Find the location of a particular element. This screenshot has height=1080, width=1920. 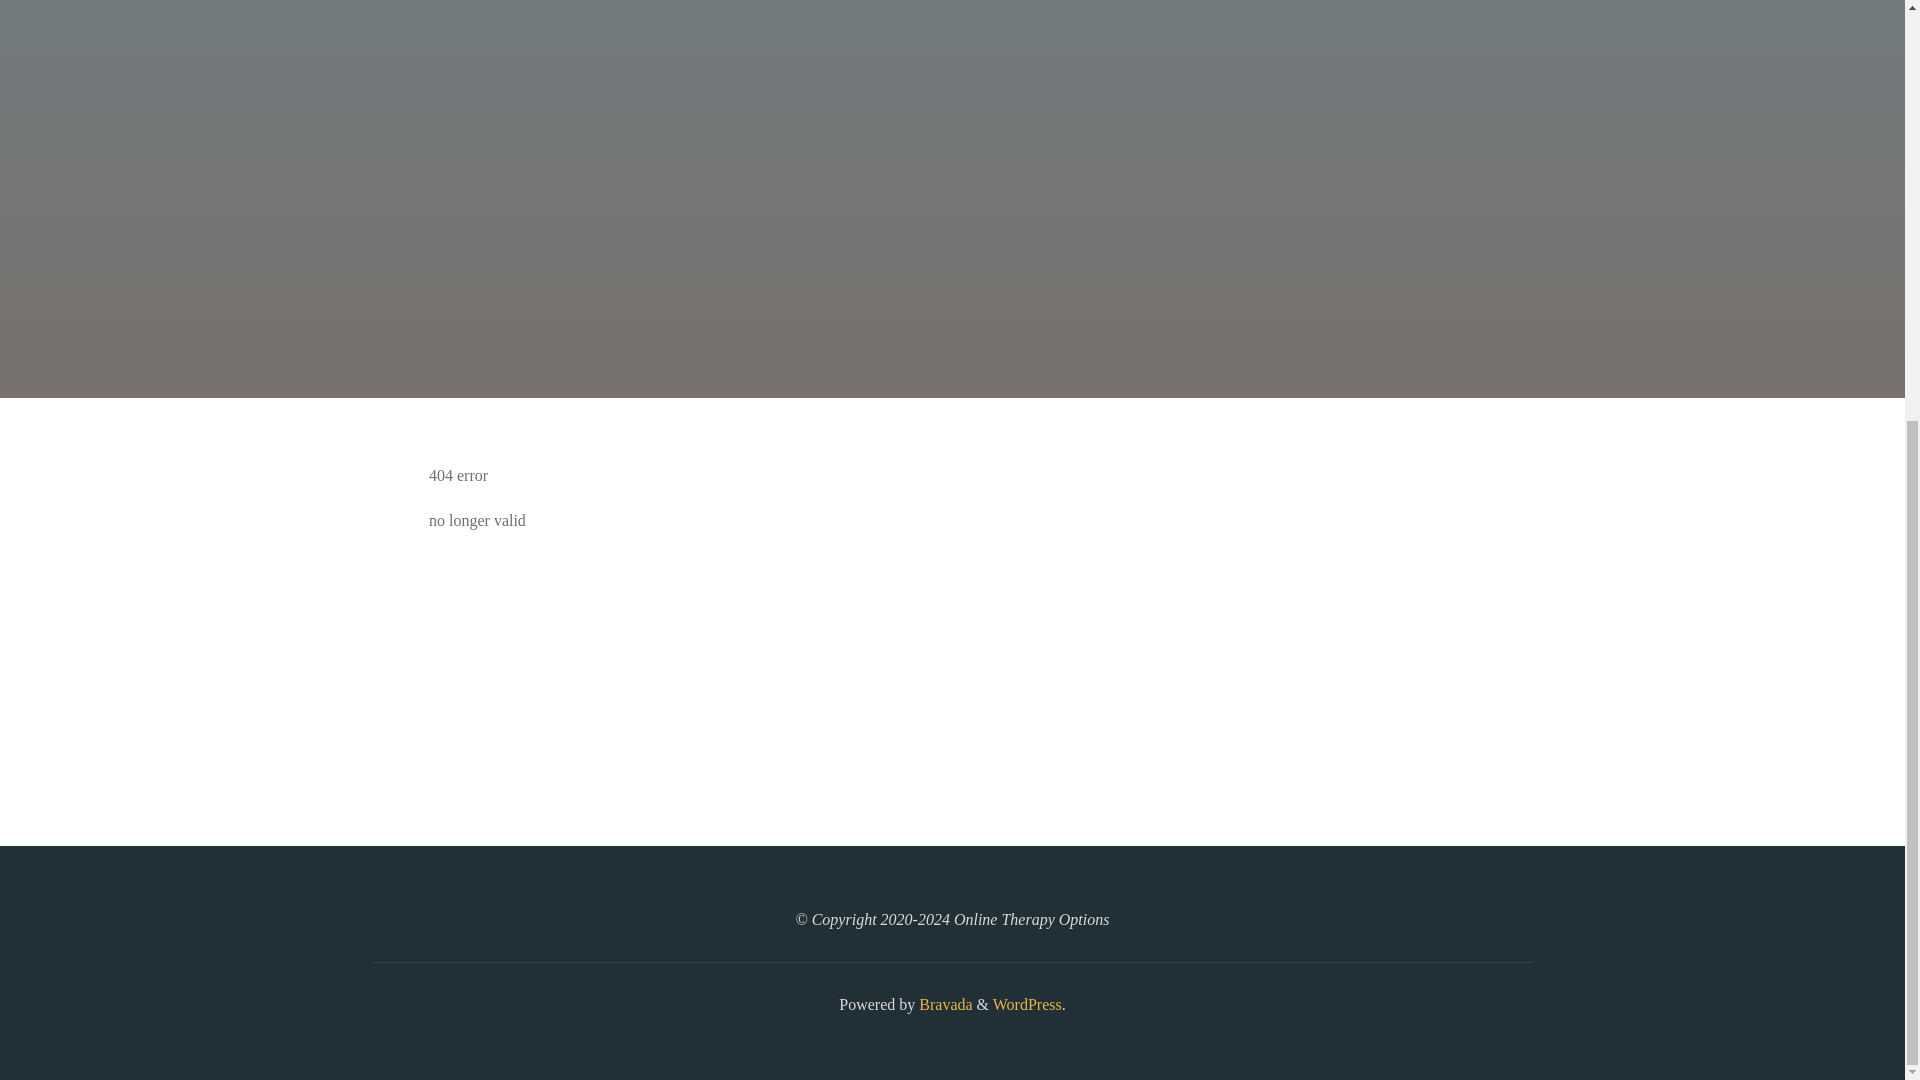

Semantic Personal Publishing Platform is located at coordinates (1026, 1004).